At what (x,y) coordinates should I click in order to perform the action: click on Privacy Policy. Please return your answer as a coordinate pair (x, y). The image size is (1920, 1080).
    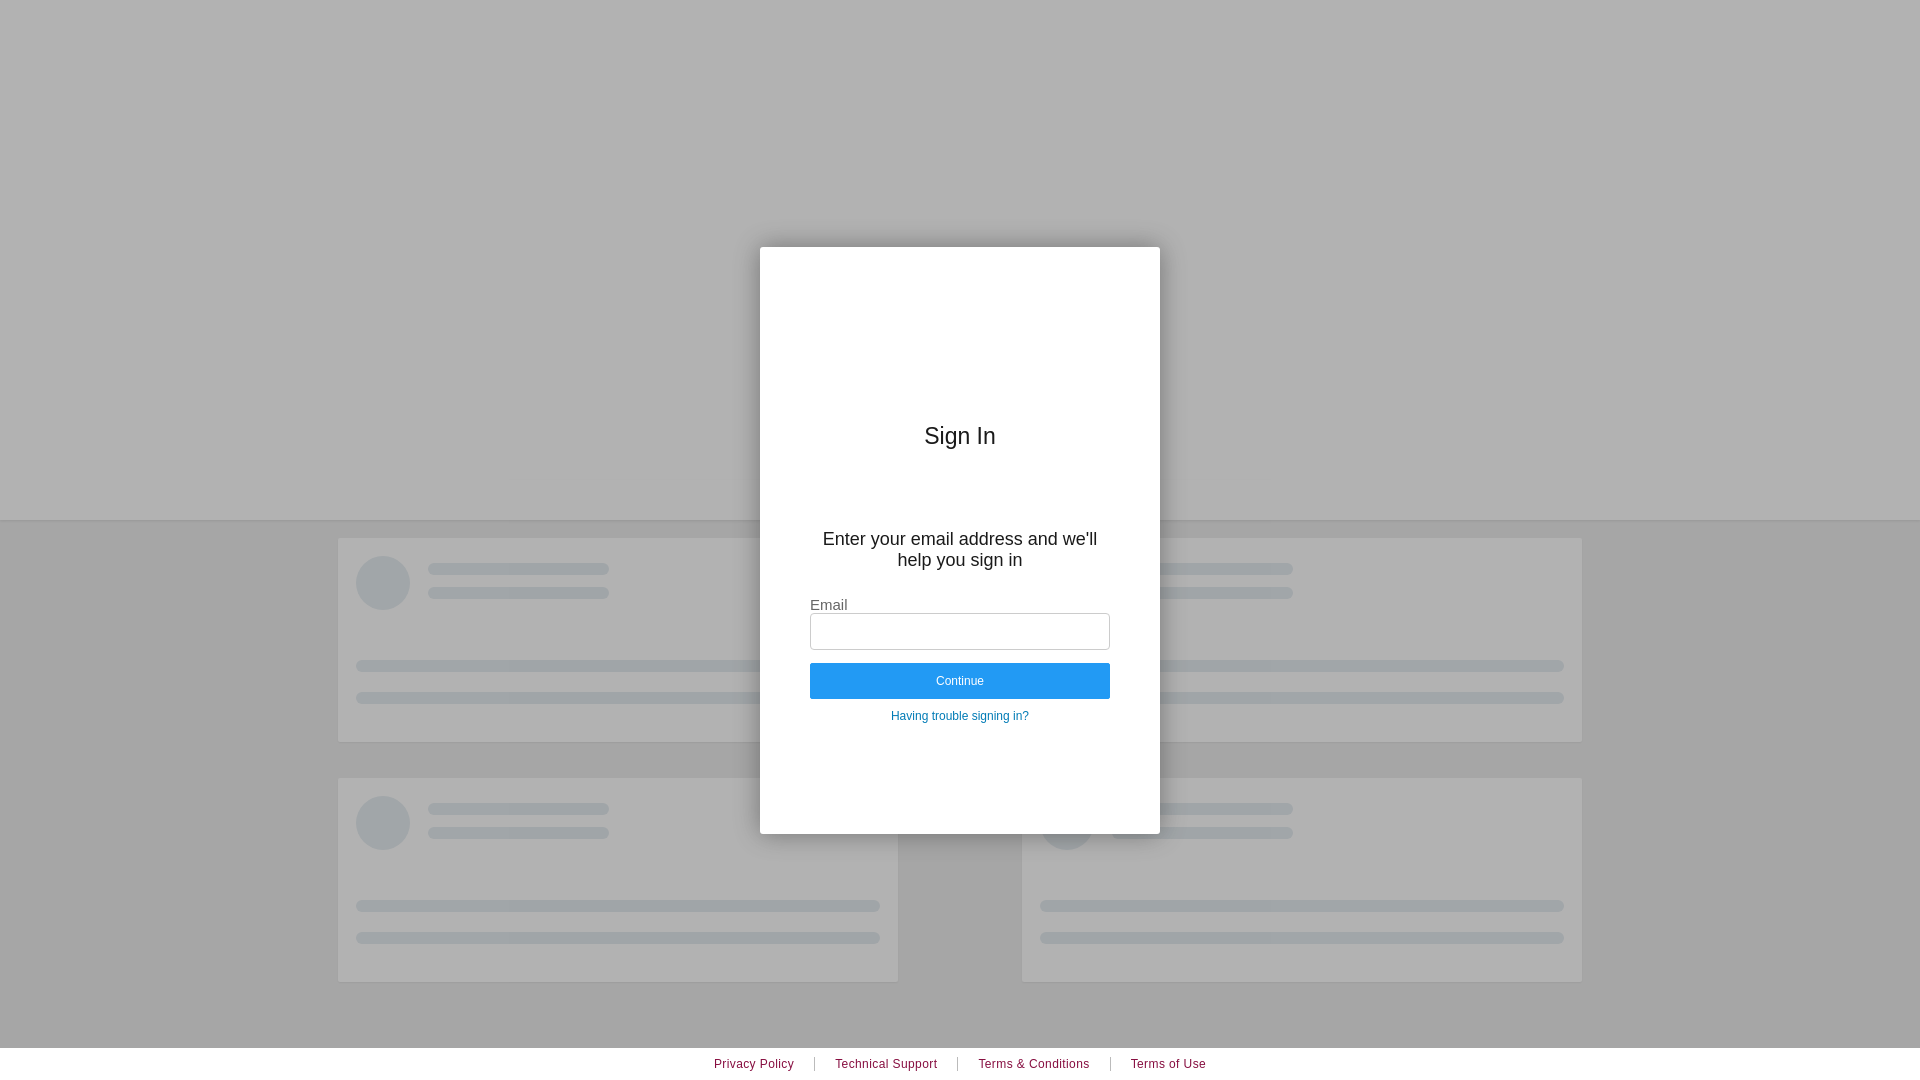
    Looking at the image, I should click on (754, 1064).